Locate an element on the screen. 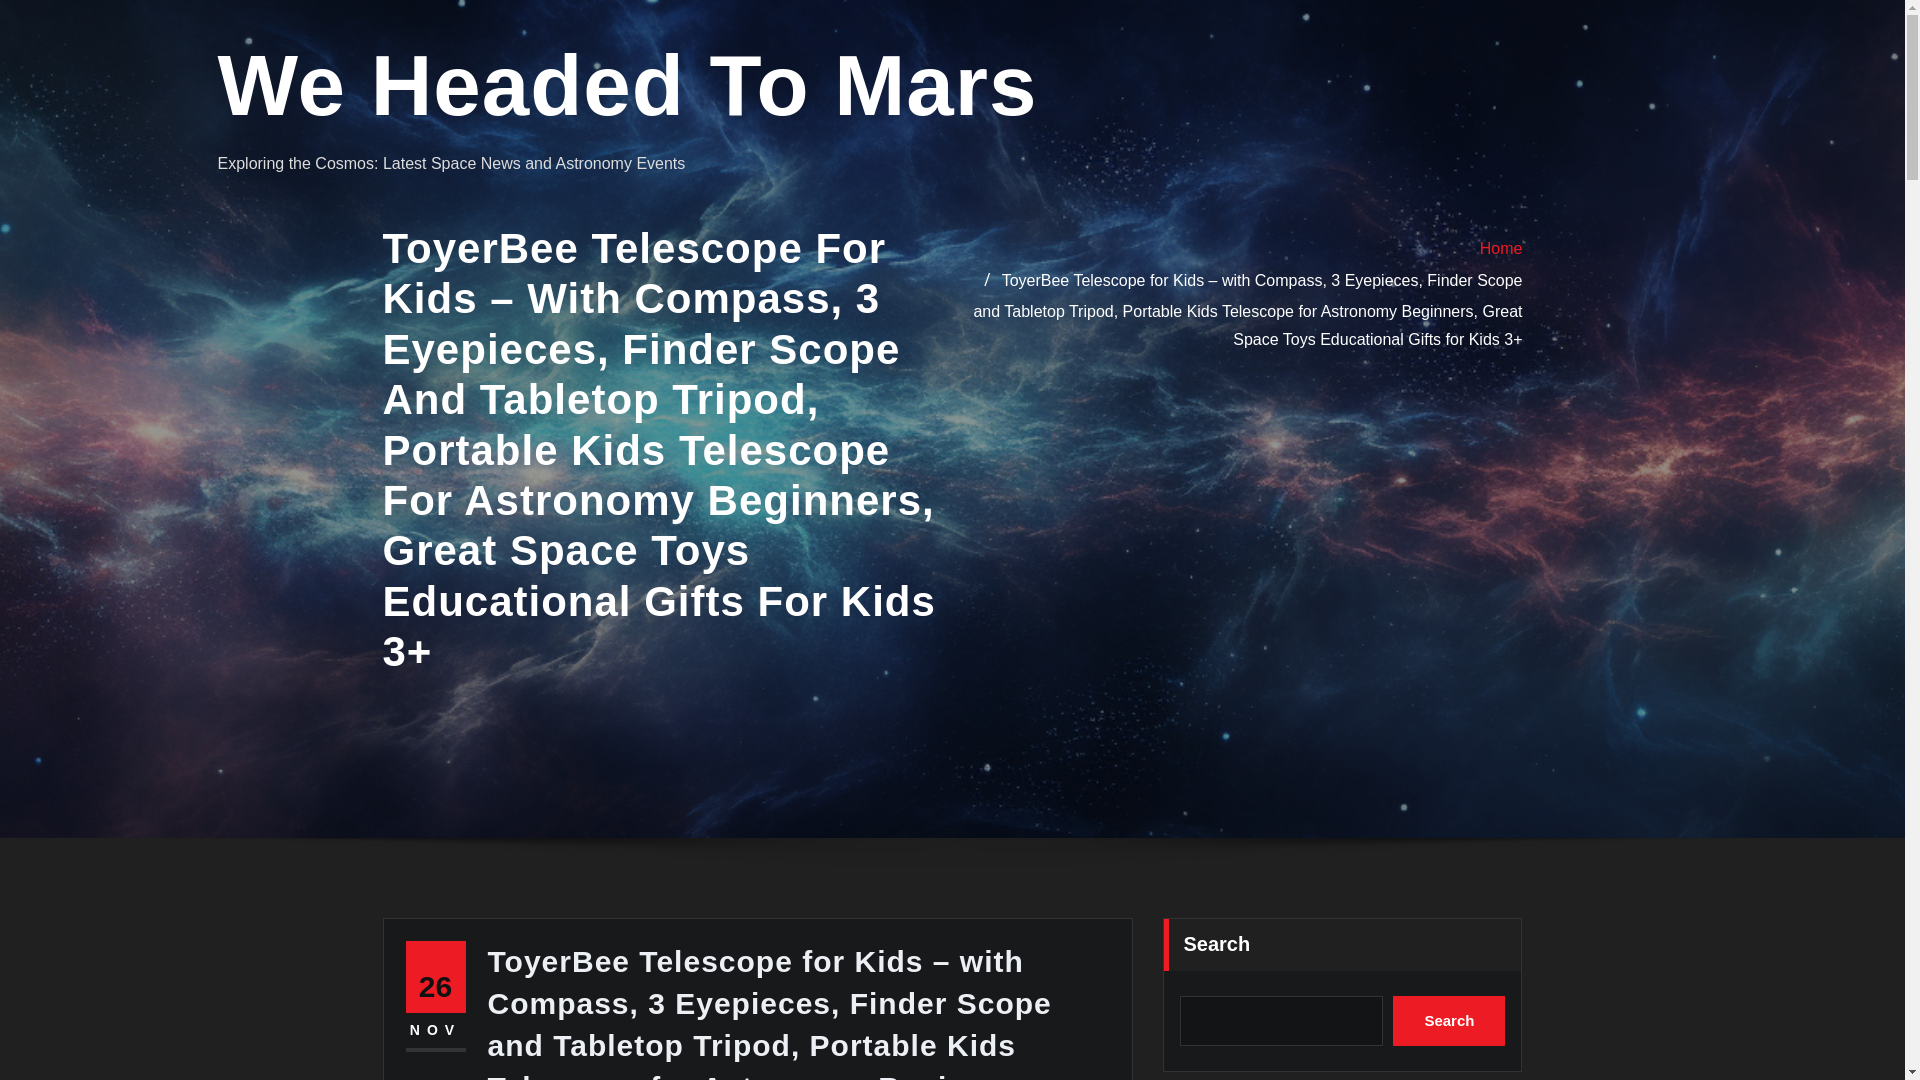 This screenshot has width=1920, height=1080. Search is located at coordinates (1449, 1020).